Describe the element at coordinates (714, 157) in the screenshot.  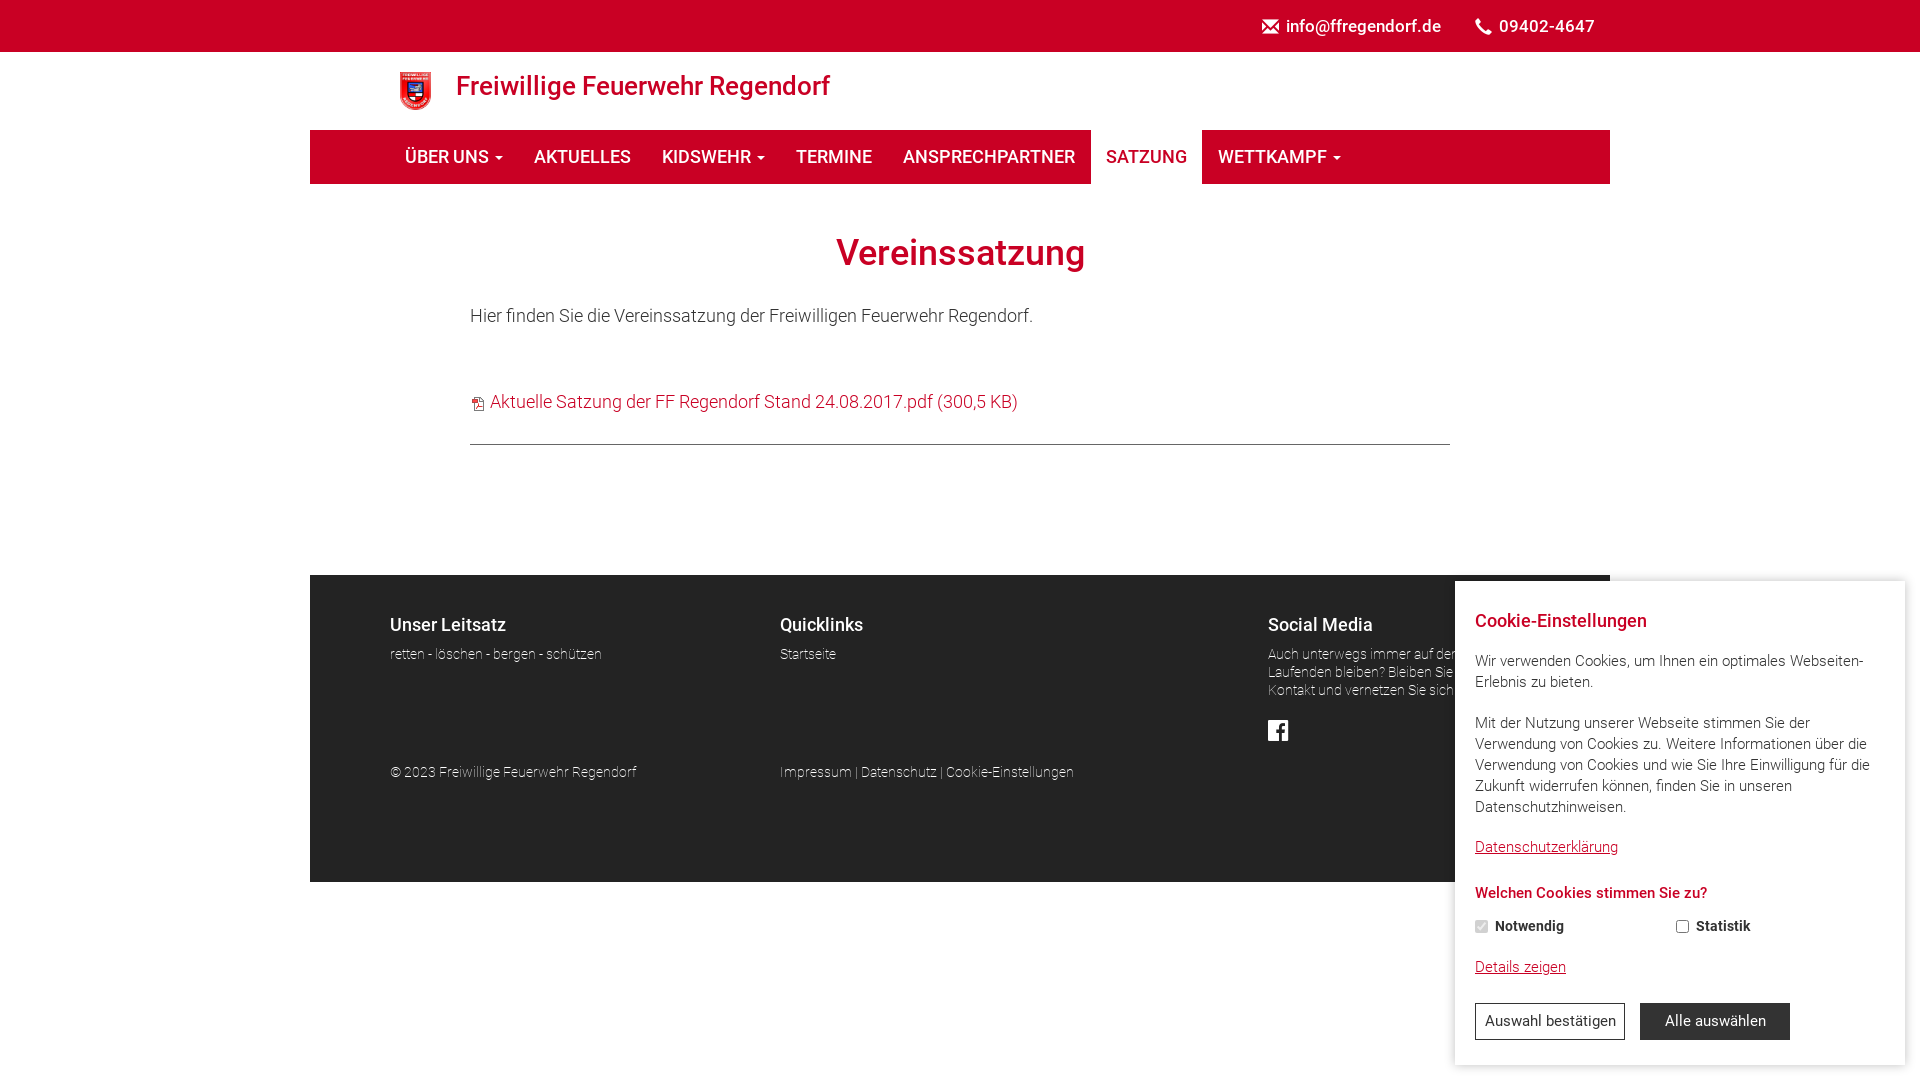
I see `KIDSWEHR` at that location.